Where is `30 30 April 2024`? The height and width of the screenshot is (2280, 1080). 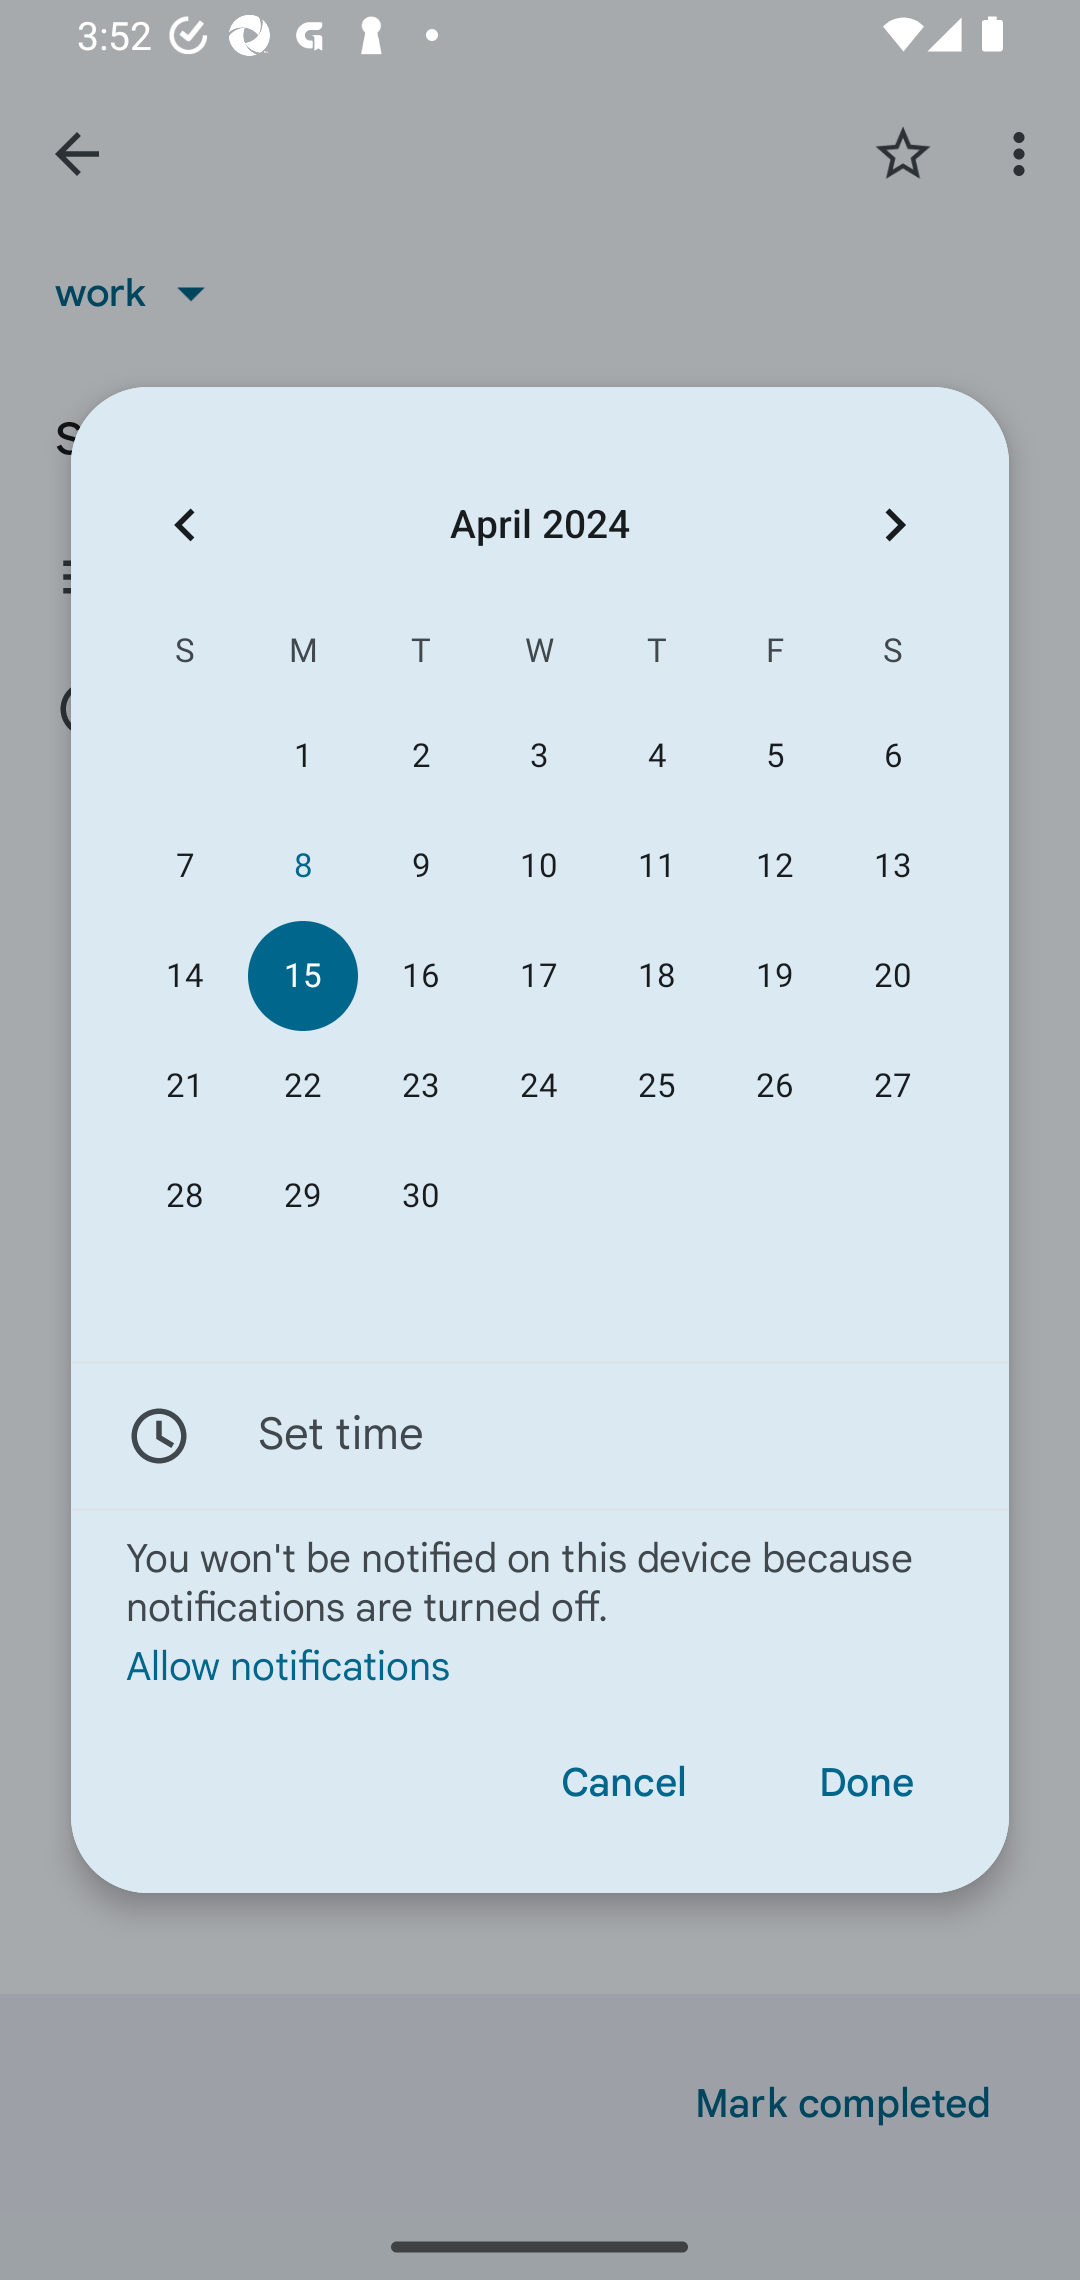 30 30 April 2024 is located at coordinates (420, 1196).